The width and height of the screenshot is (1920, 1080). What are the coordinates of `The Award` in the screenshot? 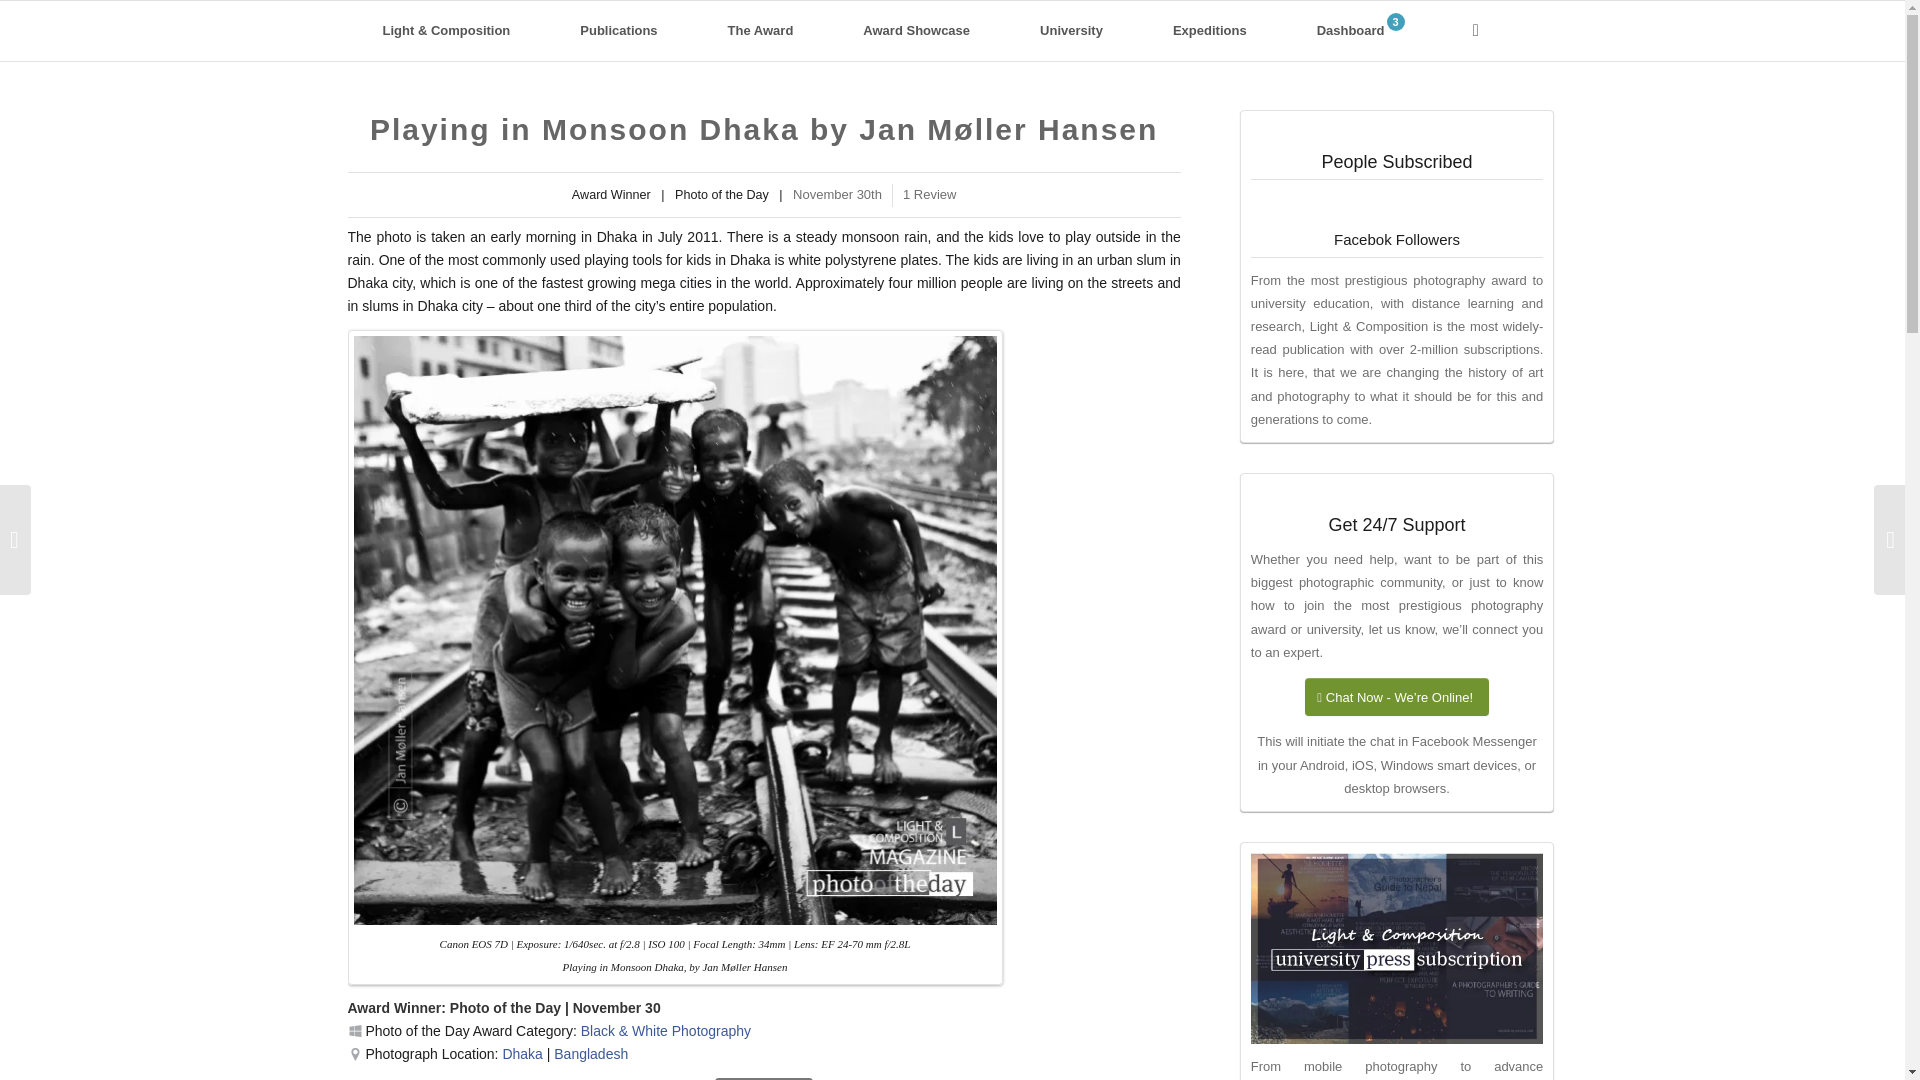 It's located at (761, 30).